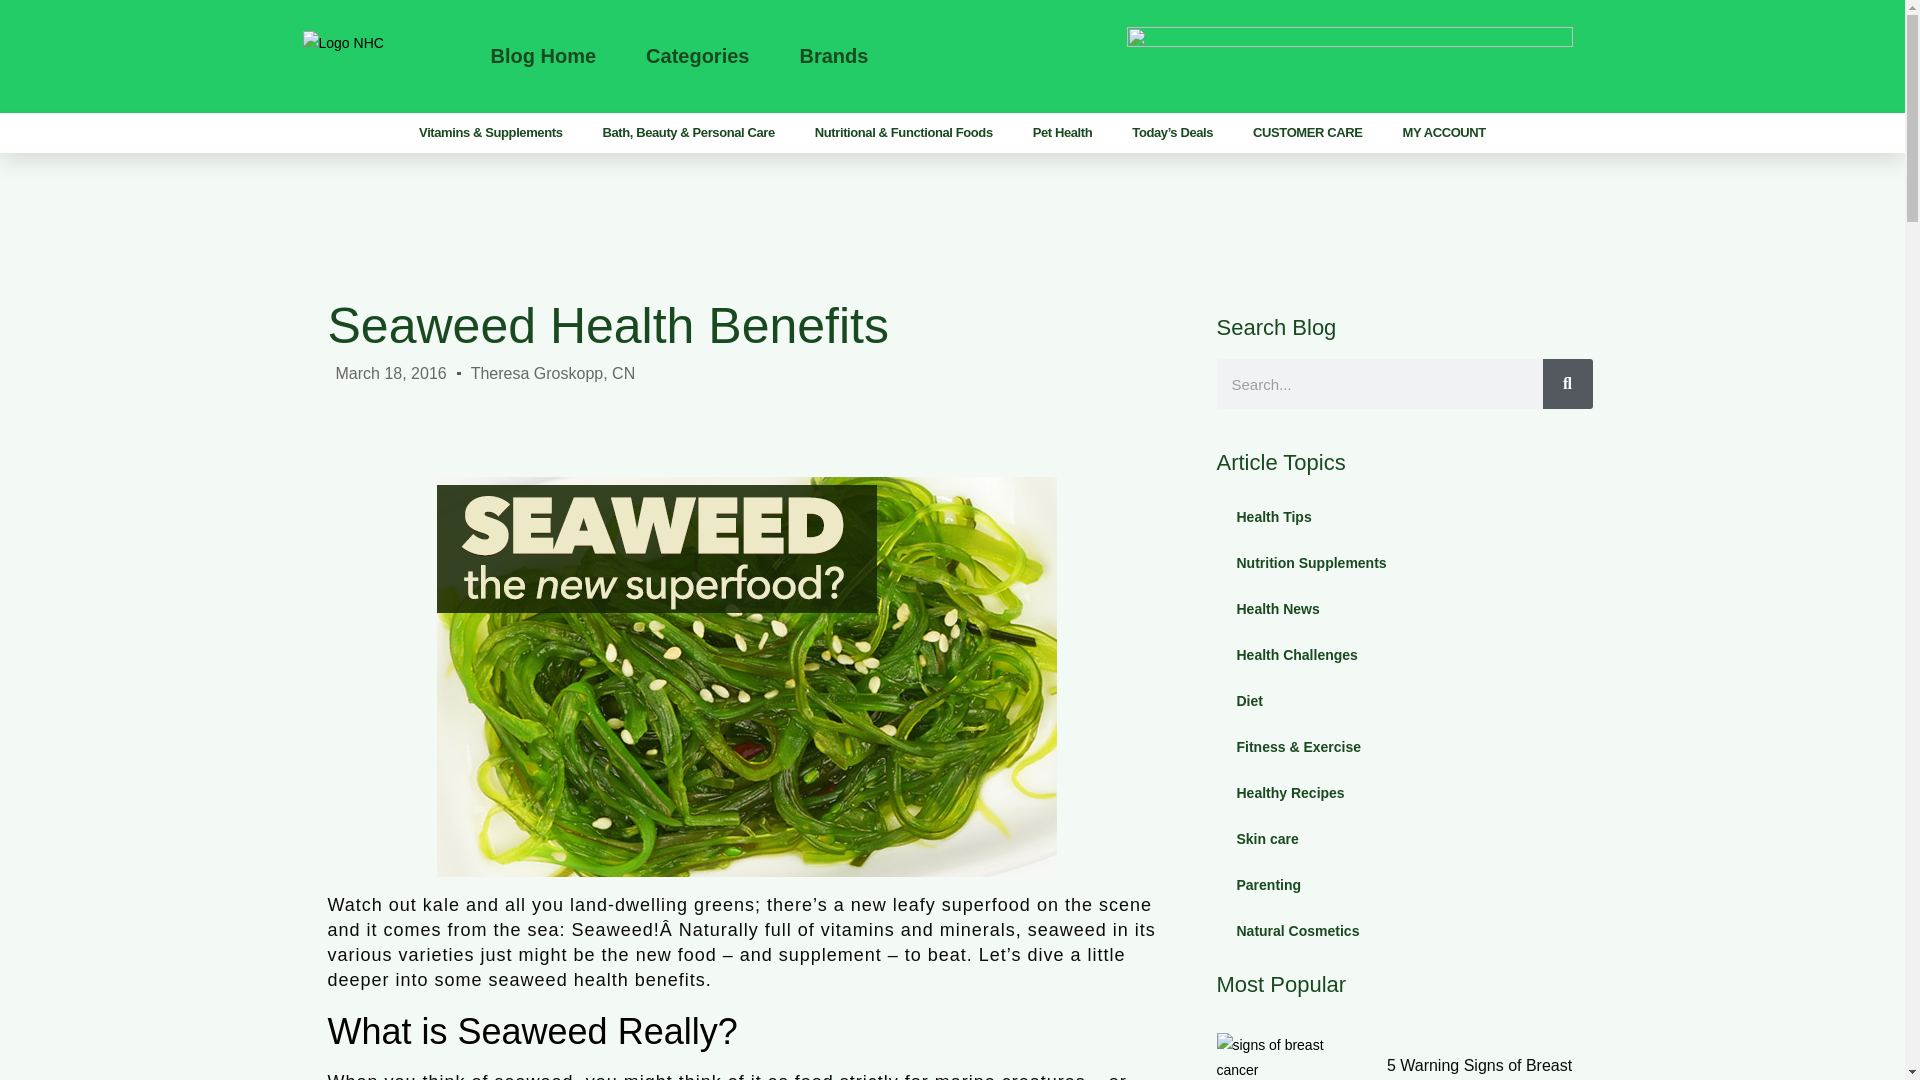 The width and height of the screenshot is (1920, 1080). I want to click on Categories, so click(696, 56).